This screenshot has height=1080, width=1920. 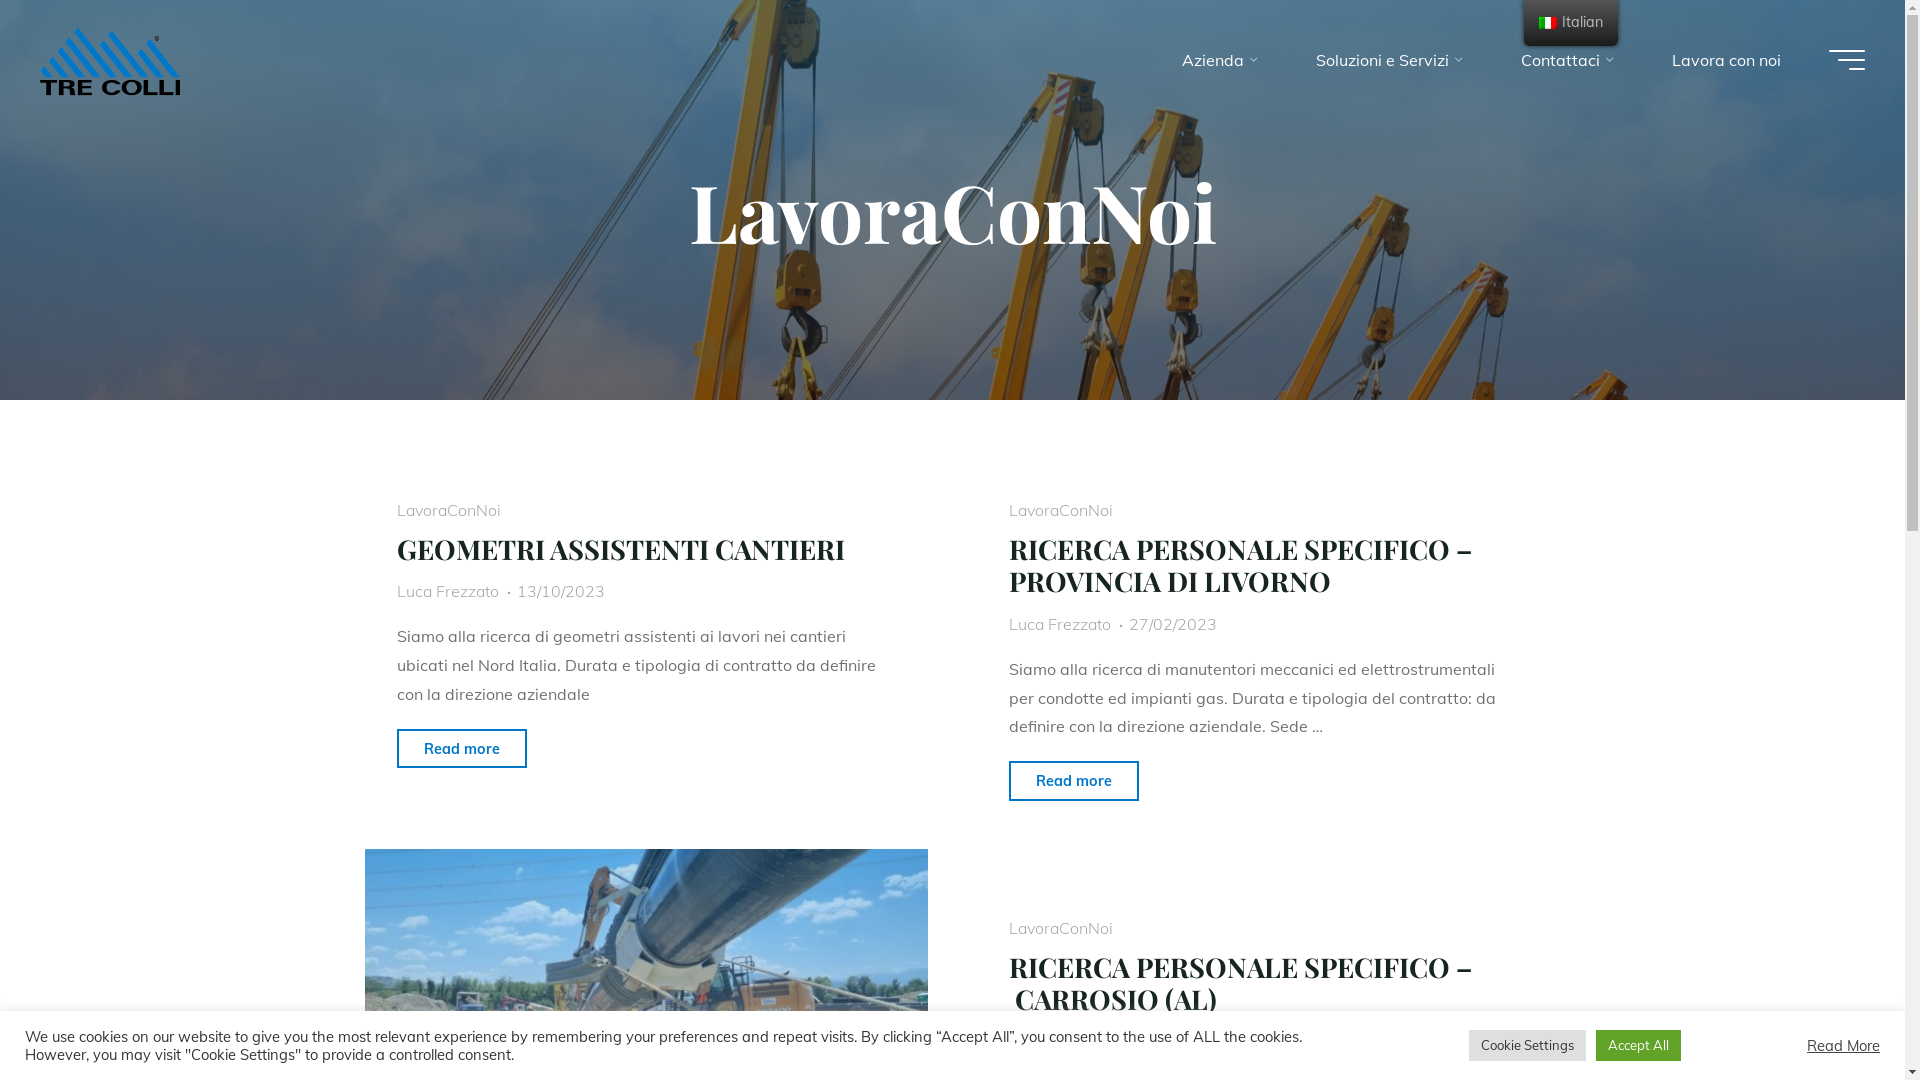 I want to click on Italian, so click(x=1548, y=23).